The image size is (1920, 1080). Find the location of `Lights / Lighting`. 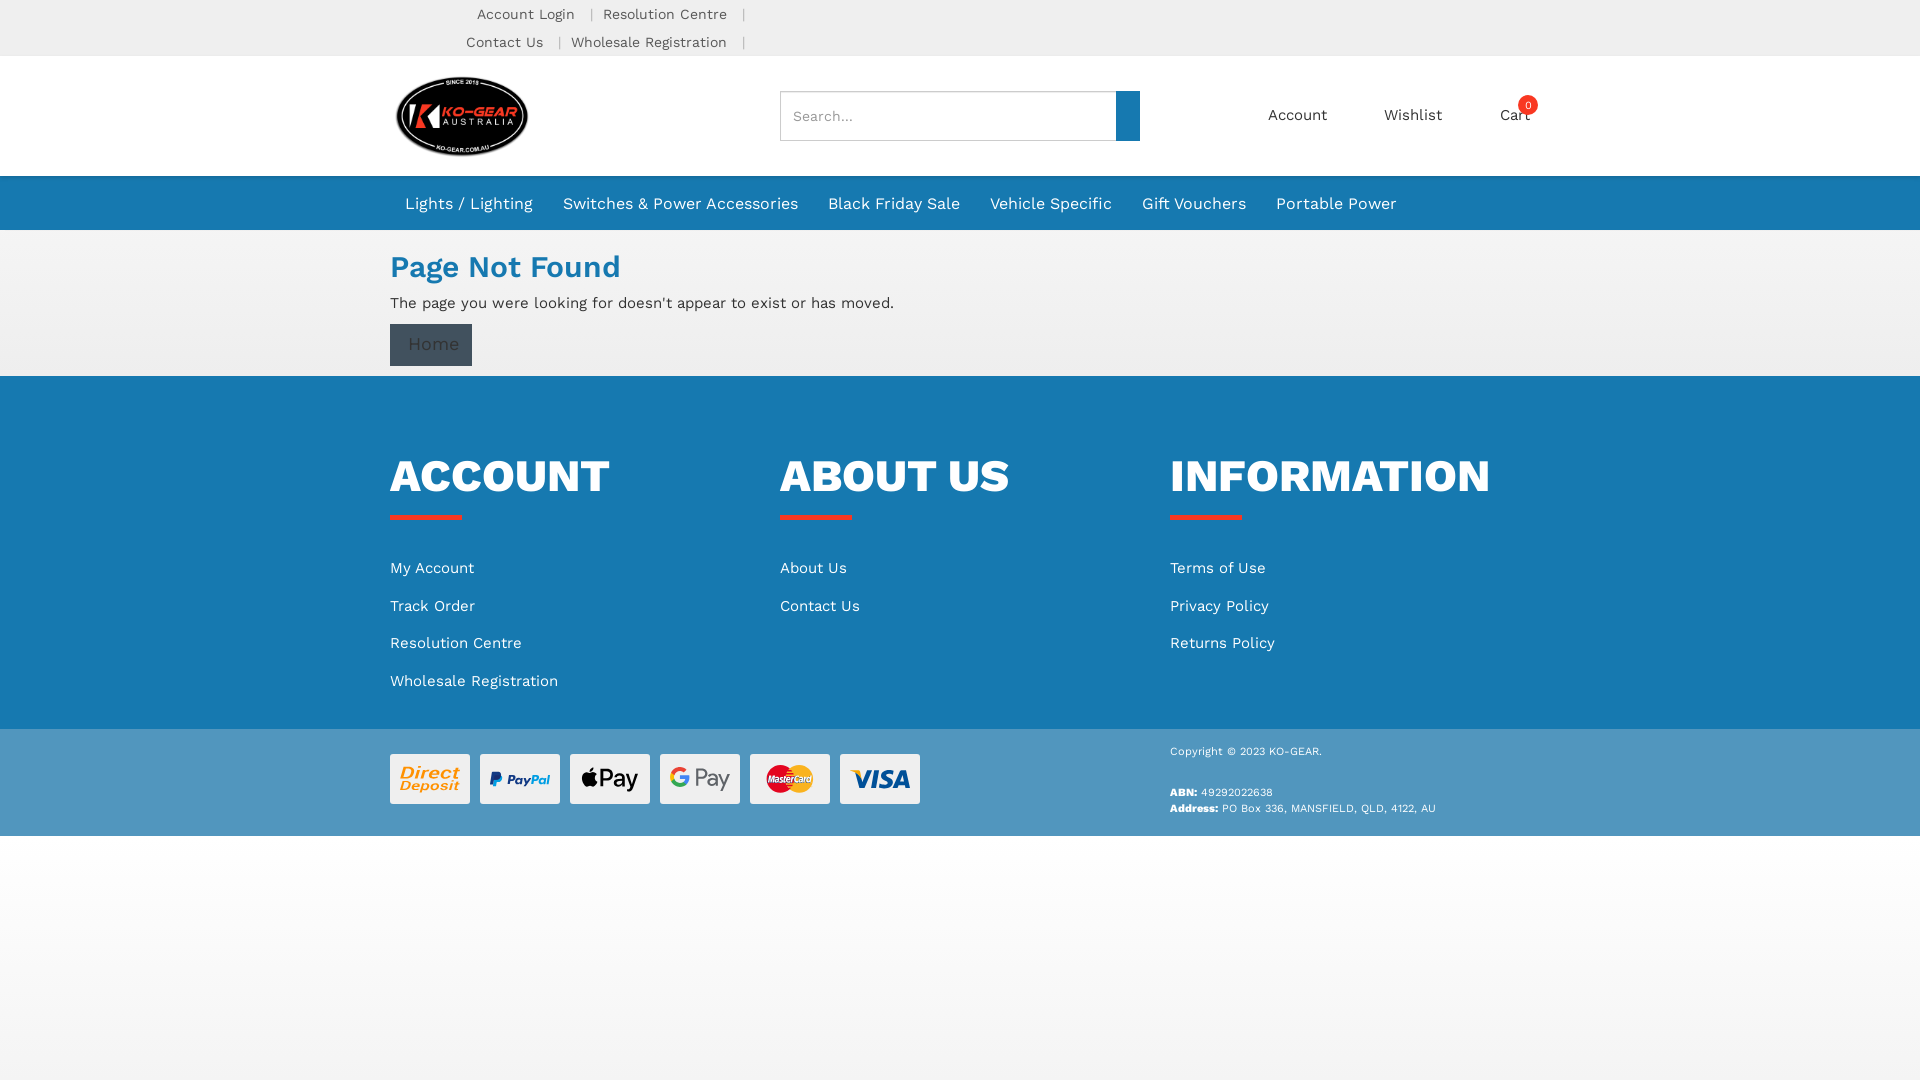

Lights / Lighting is located at coordinates (469, 203).